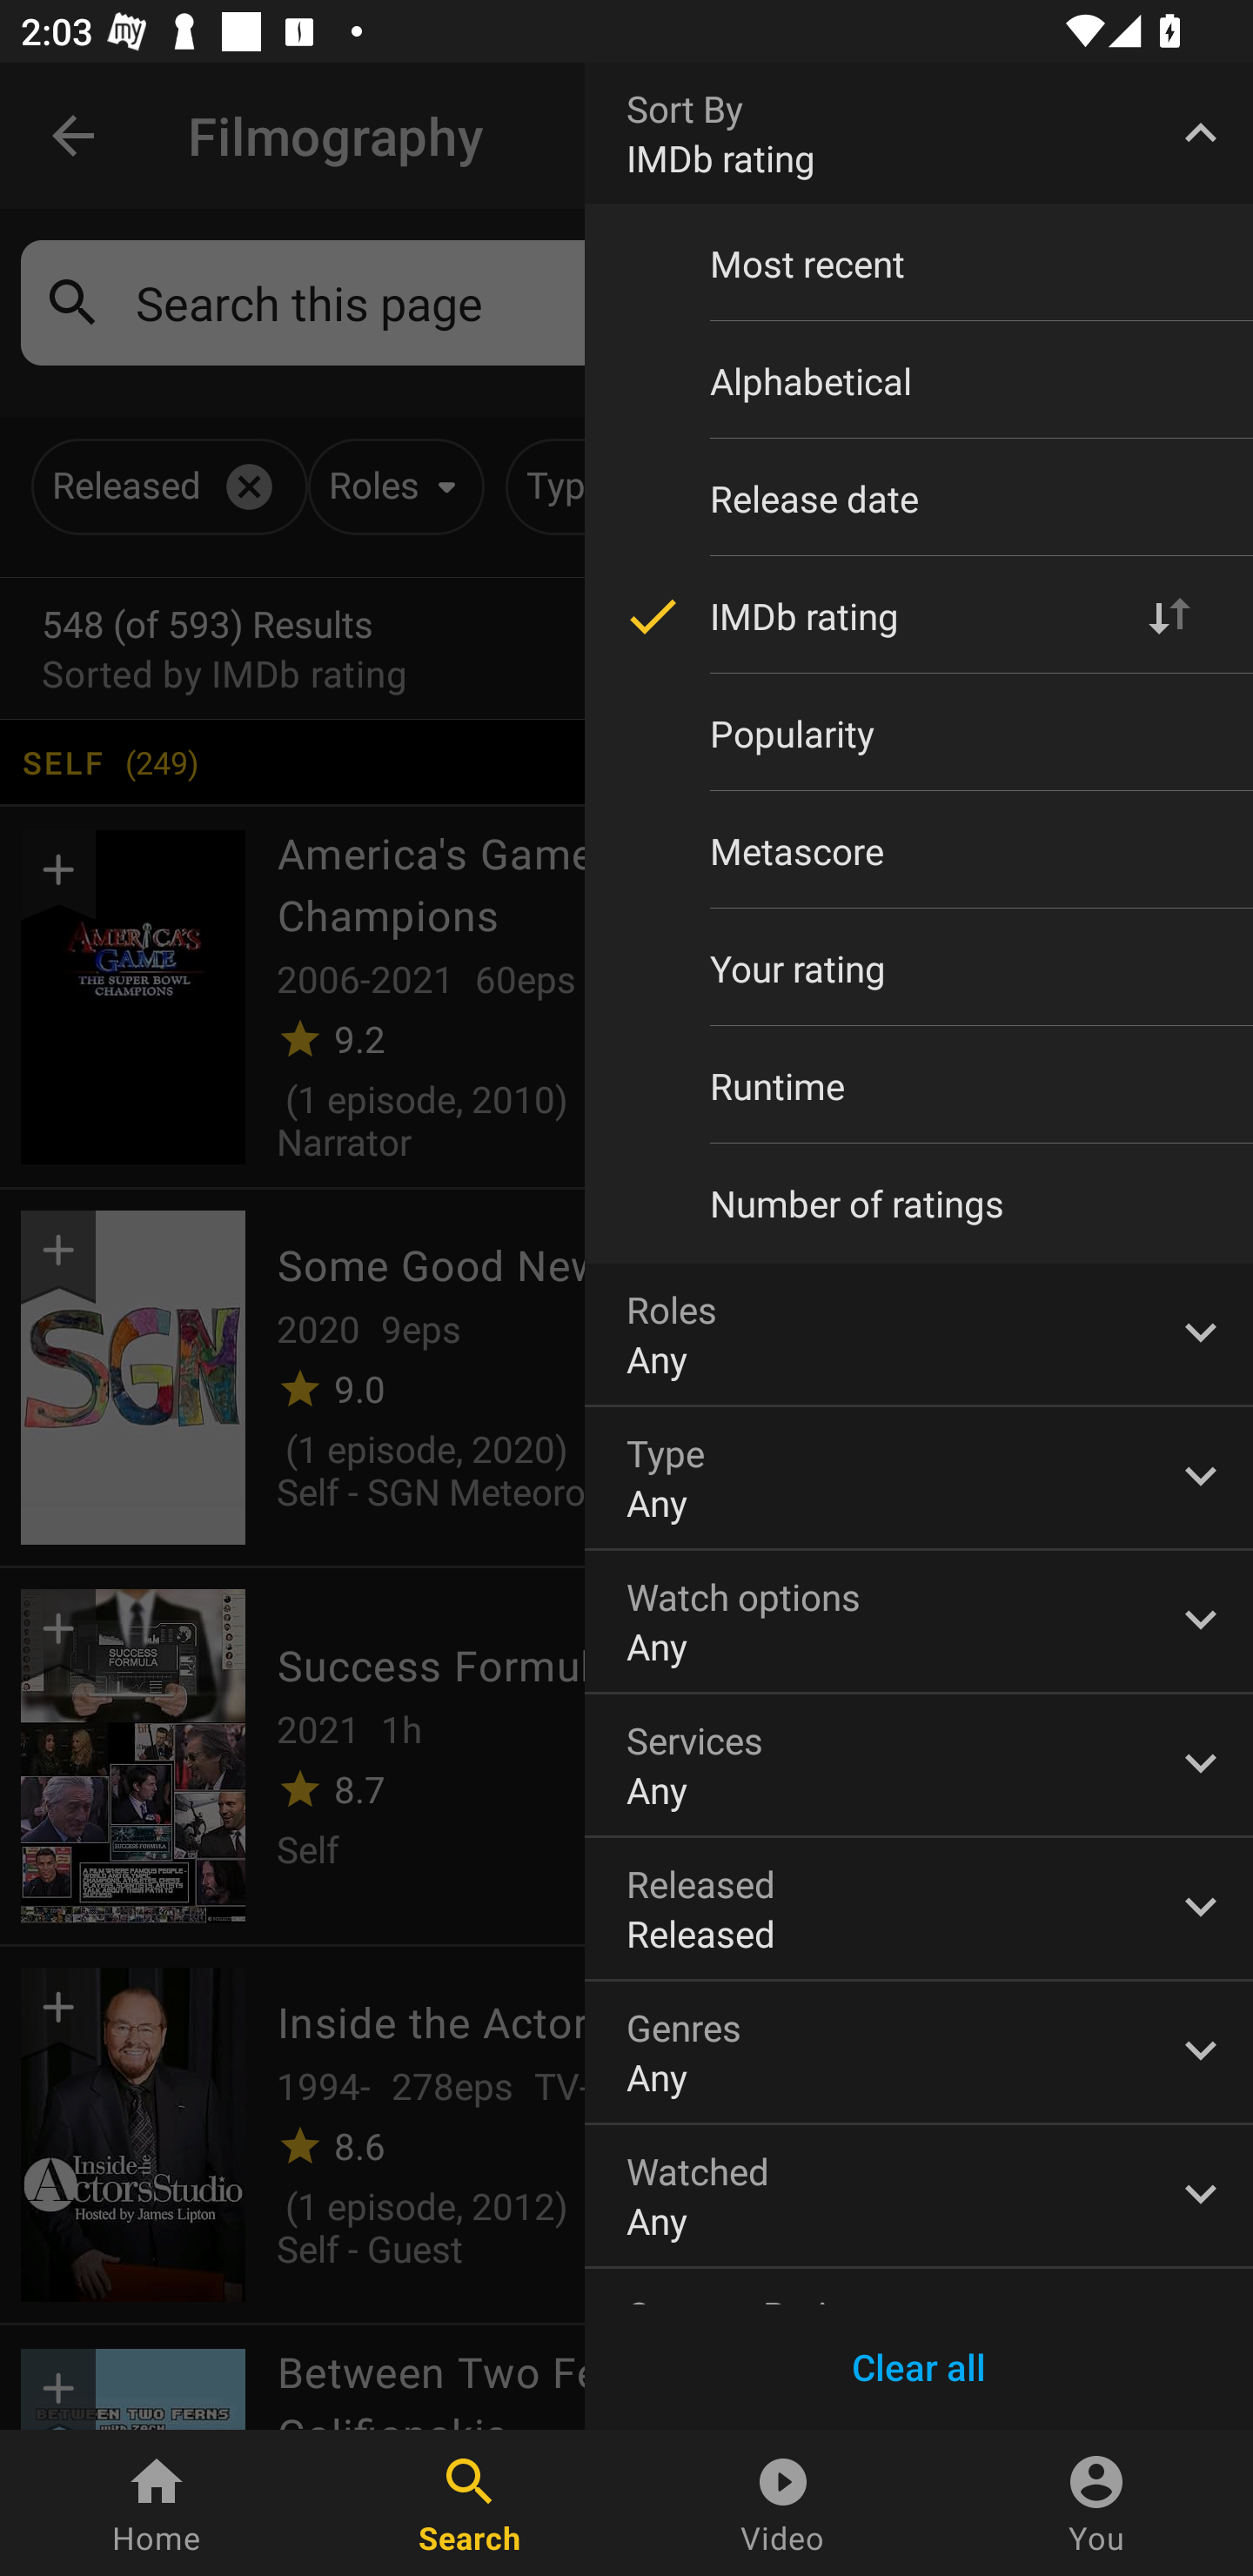  Describe the element at coordinates (919, 2367) in the screenshot. I see `Clear all` at that location.